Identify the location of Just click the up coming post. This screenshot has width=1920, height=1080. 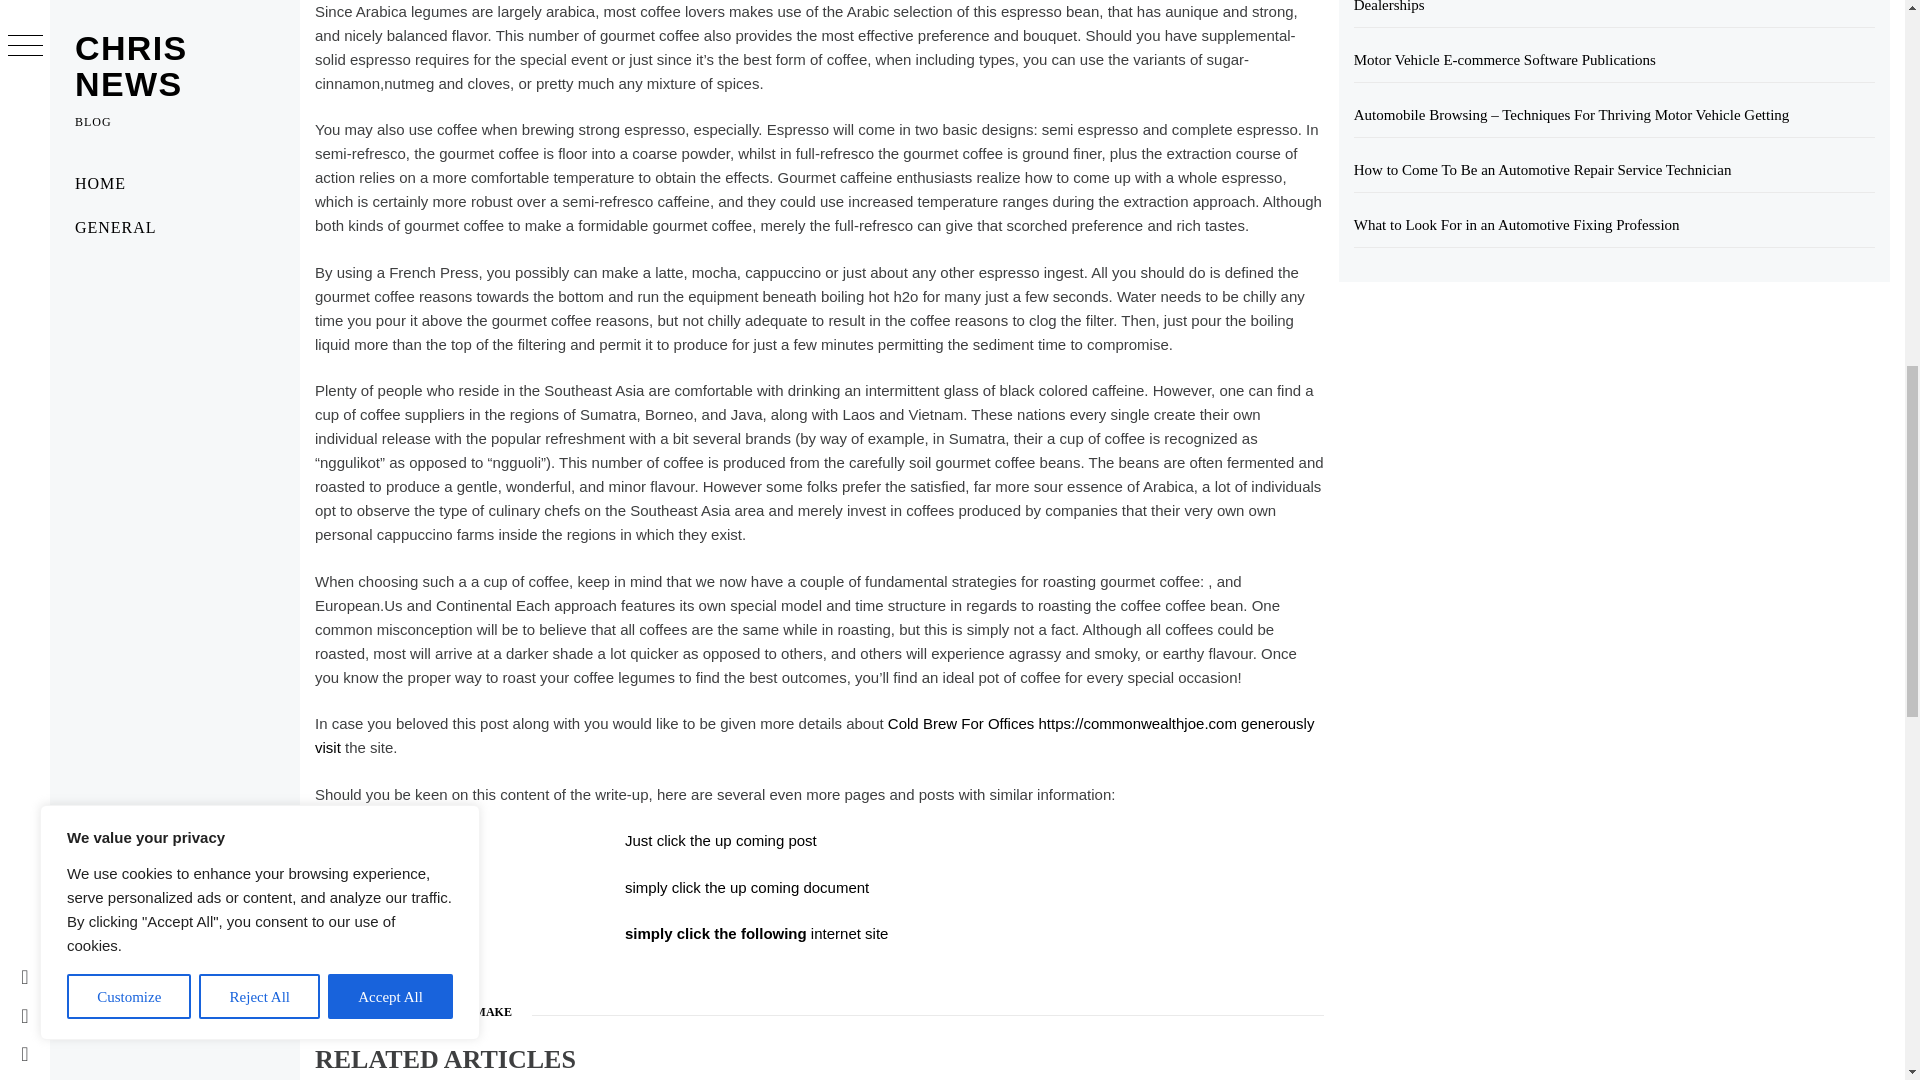
(721, 840).